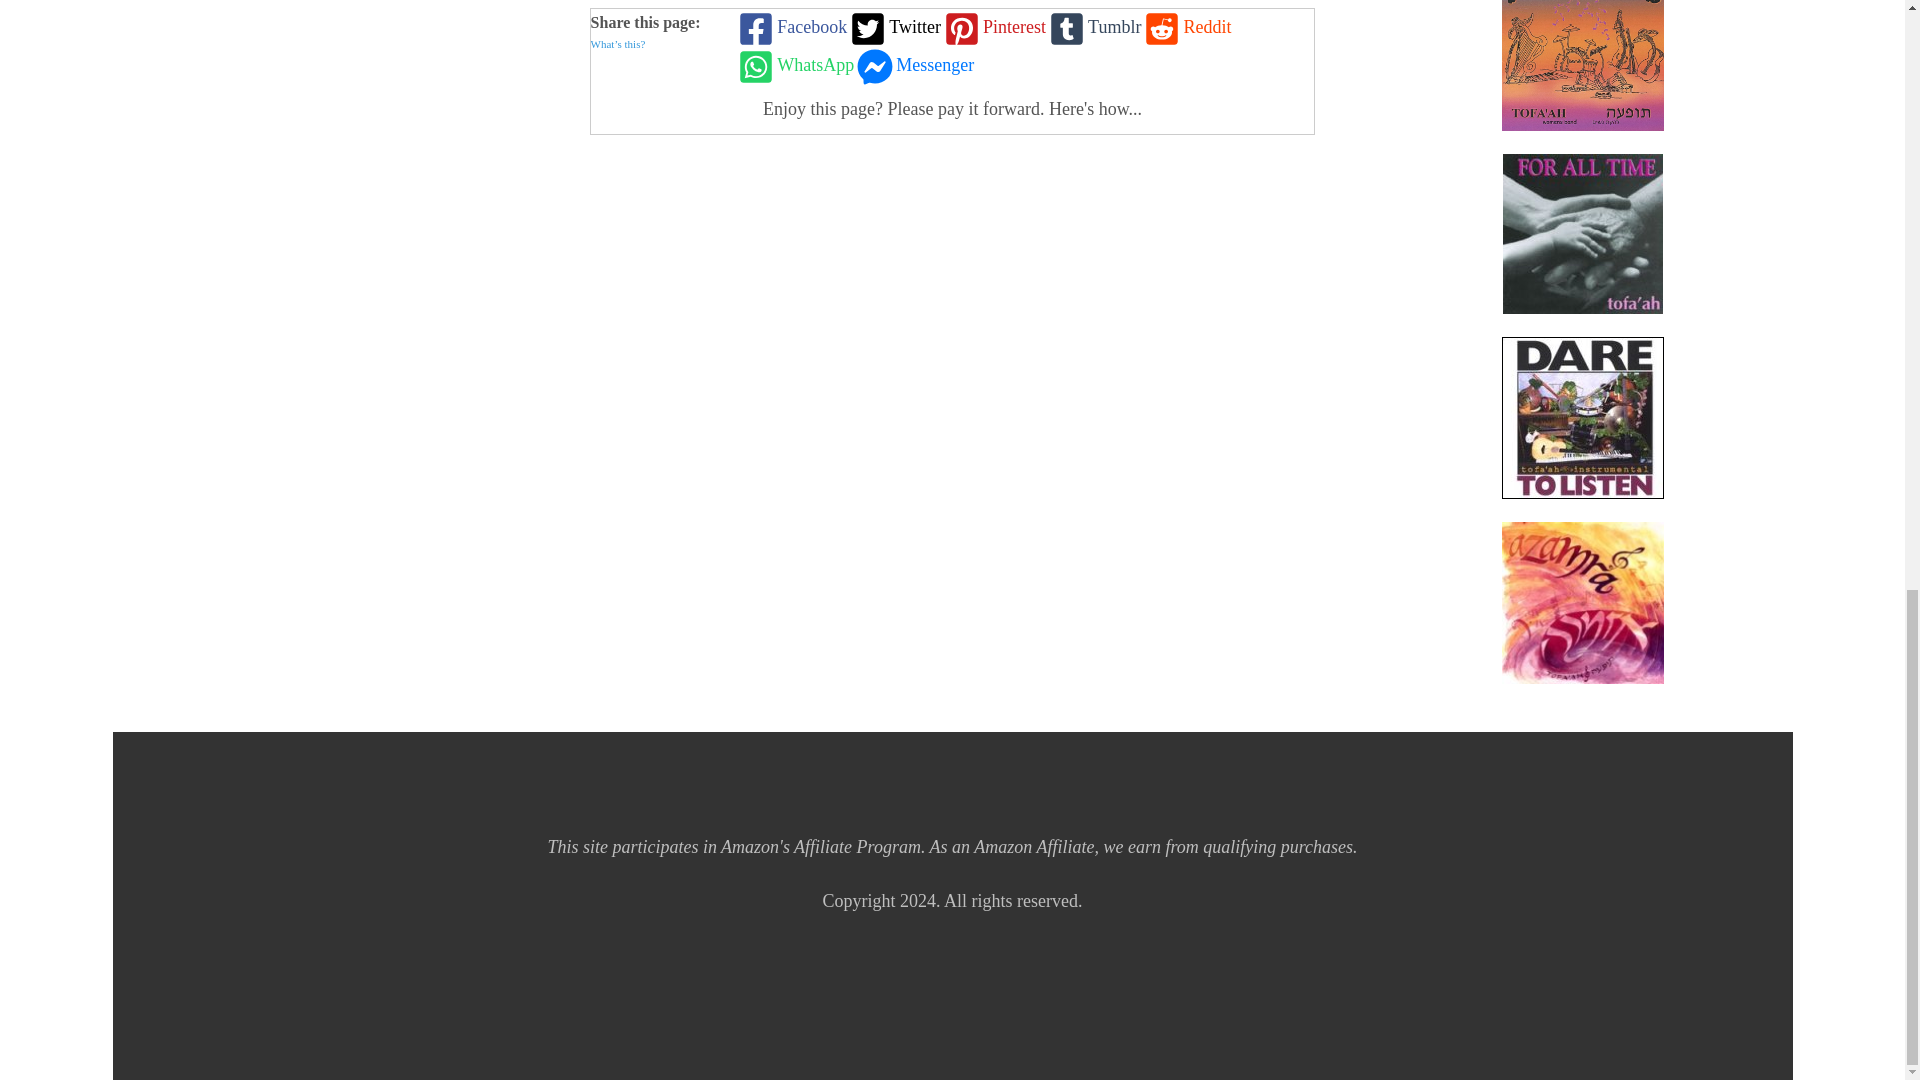 This screenshot has height=1080, width=1920. What do you see at coordinates (794, 66) in the screenshot?
I see `WhatsApp` at bounding box center [794, 66].